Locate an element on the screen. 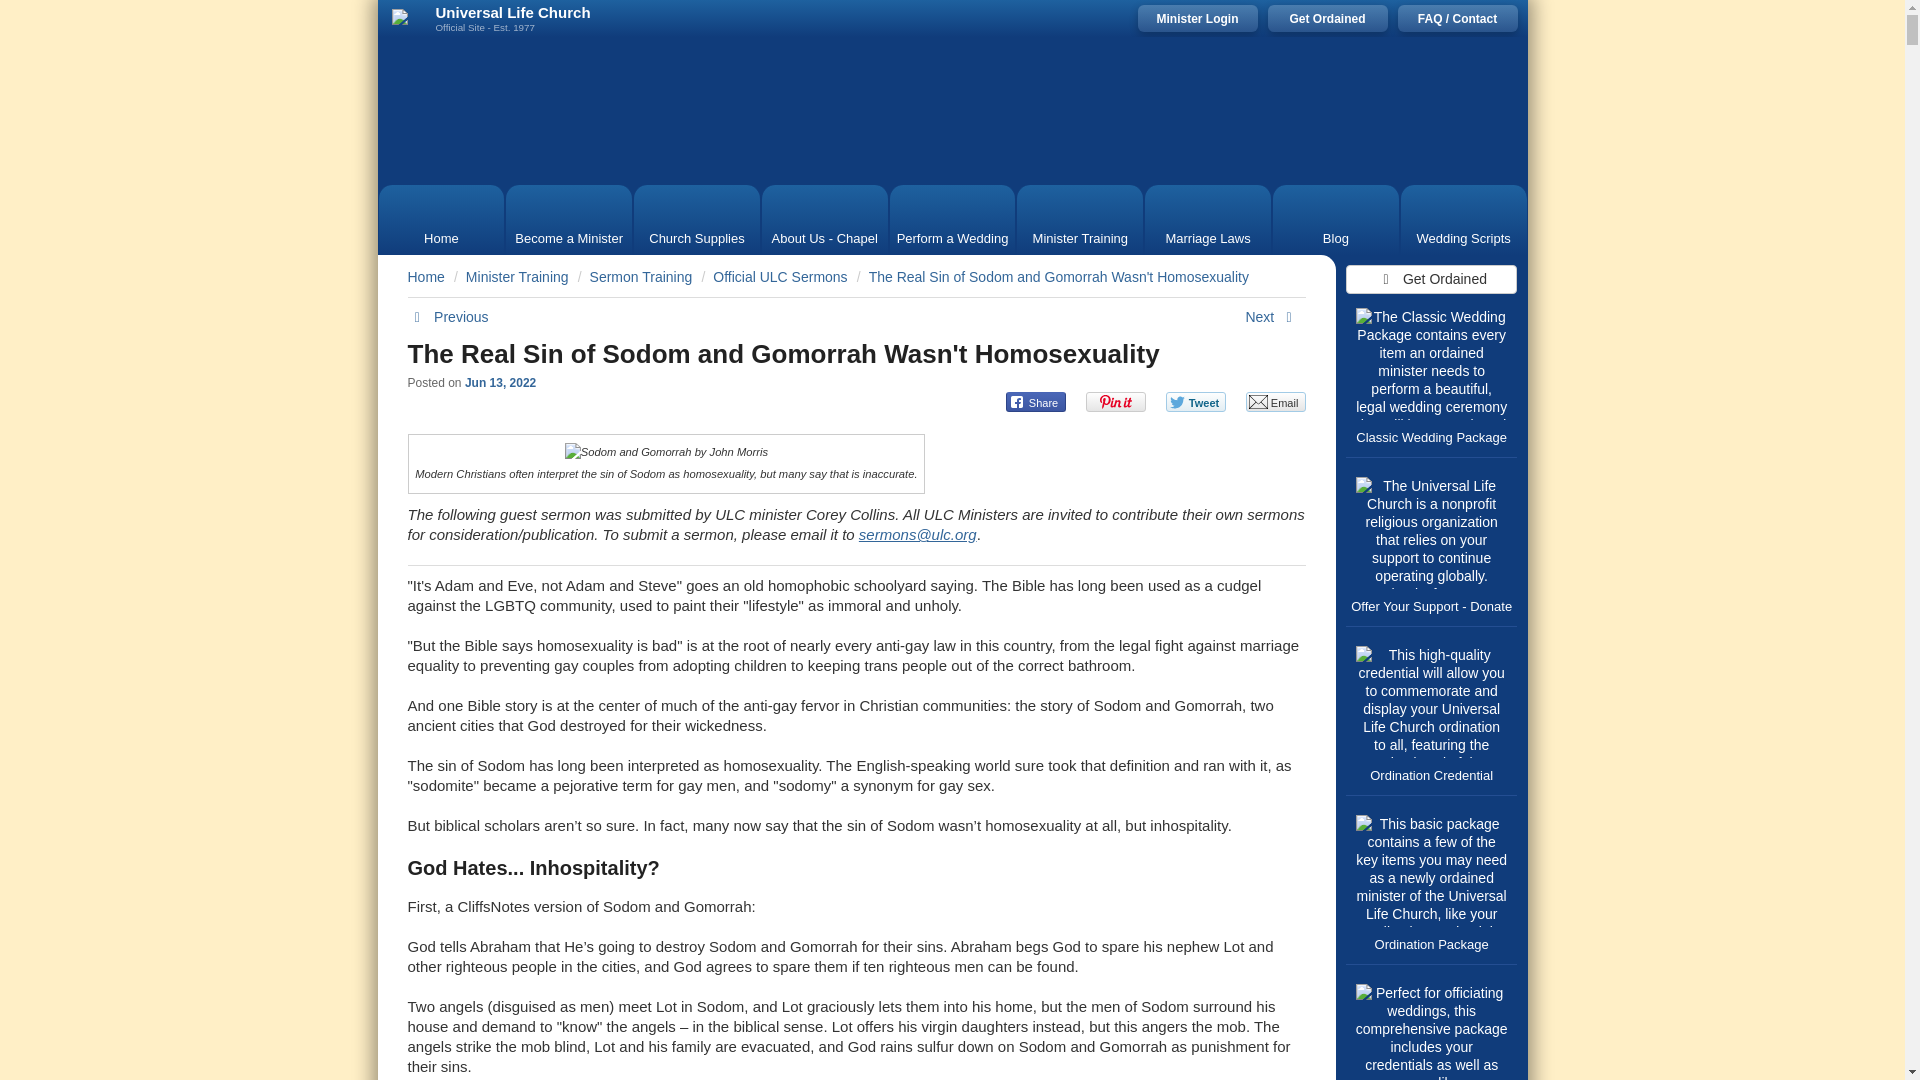  Blog is located at coordinates (1335, 219).